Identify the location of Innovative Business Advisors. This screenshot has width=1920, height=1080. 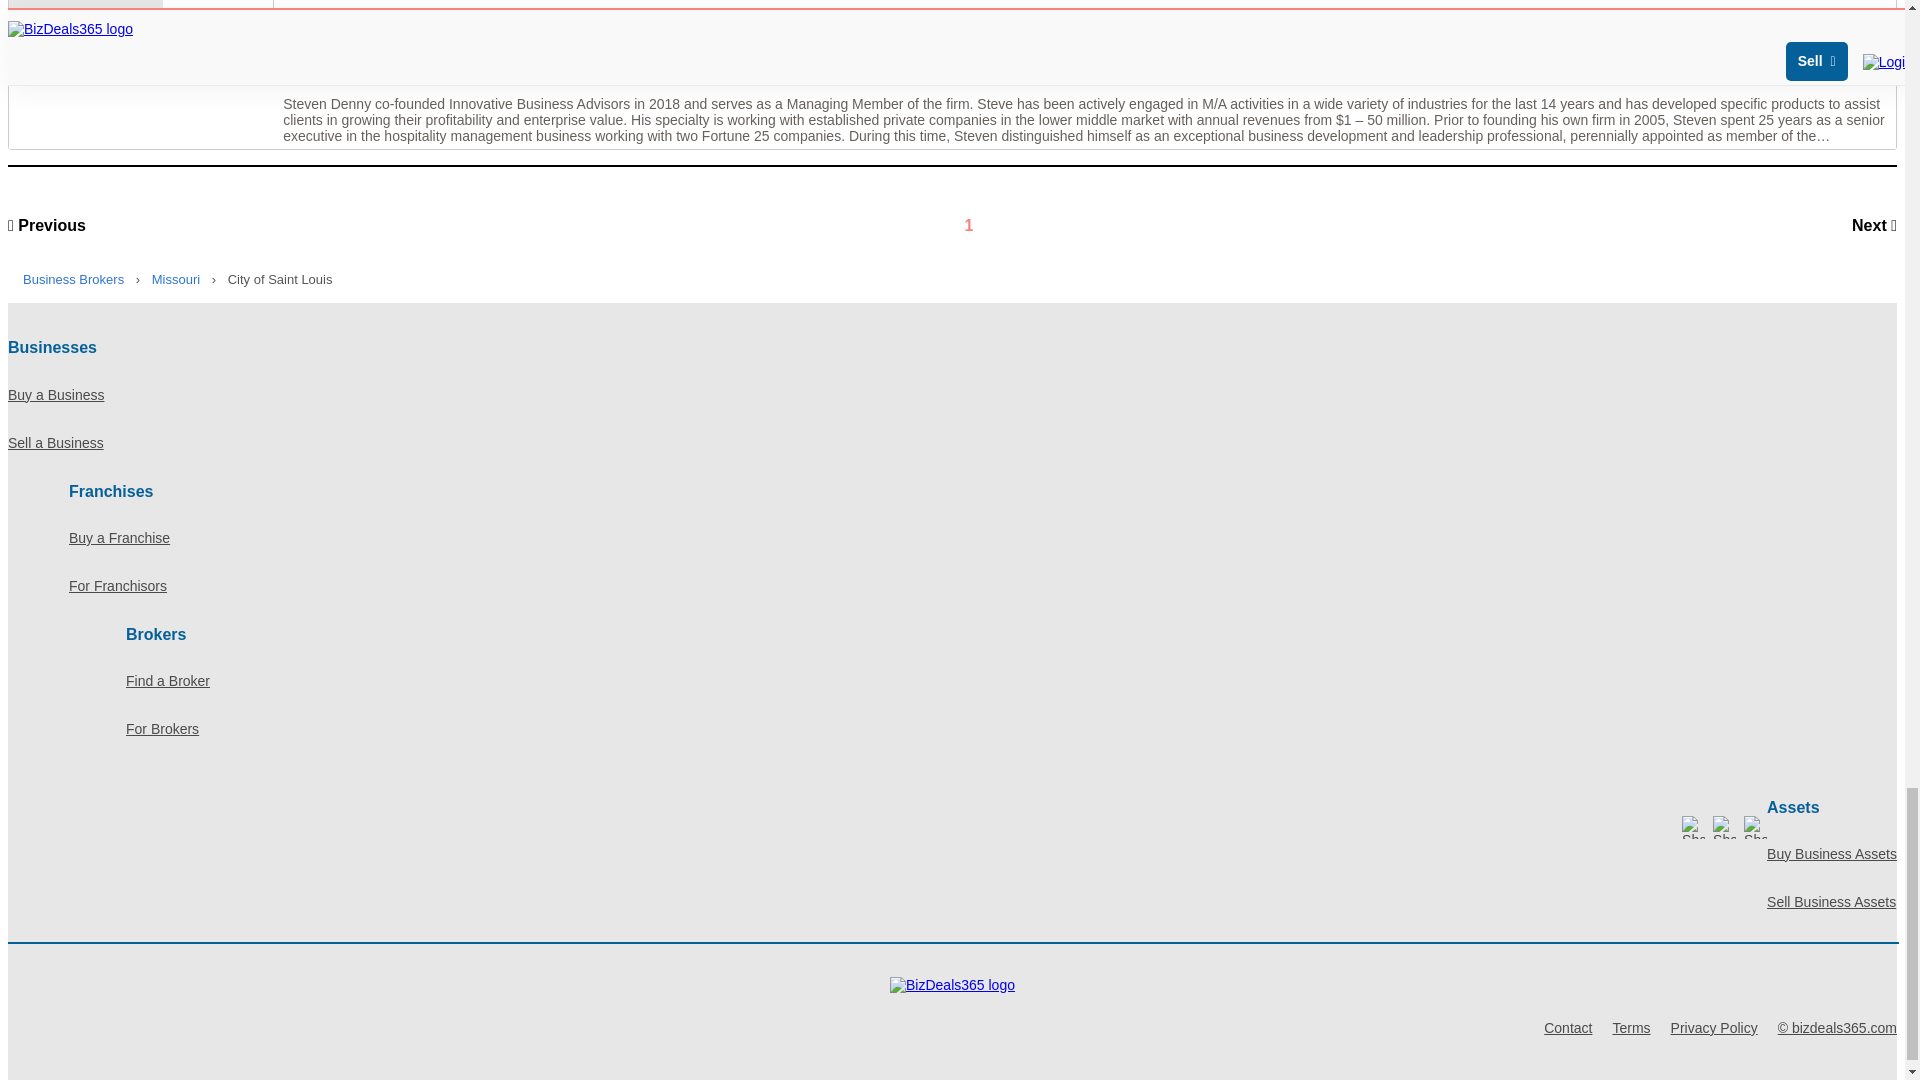
(1722, 49).